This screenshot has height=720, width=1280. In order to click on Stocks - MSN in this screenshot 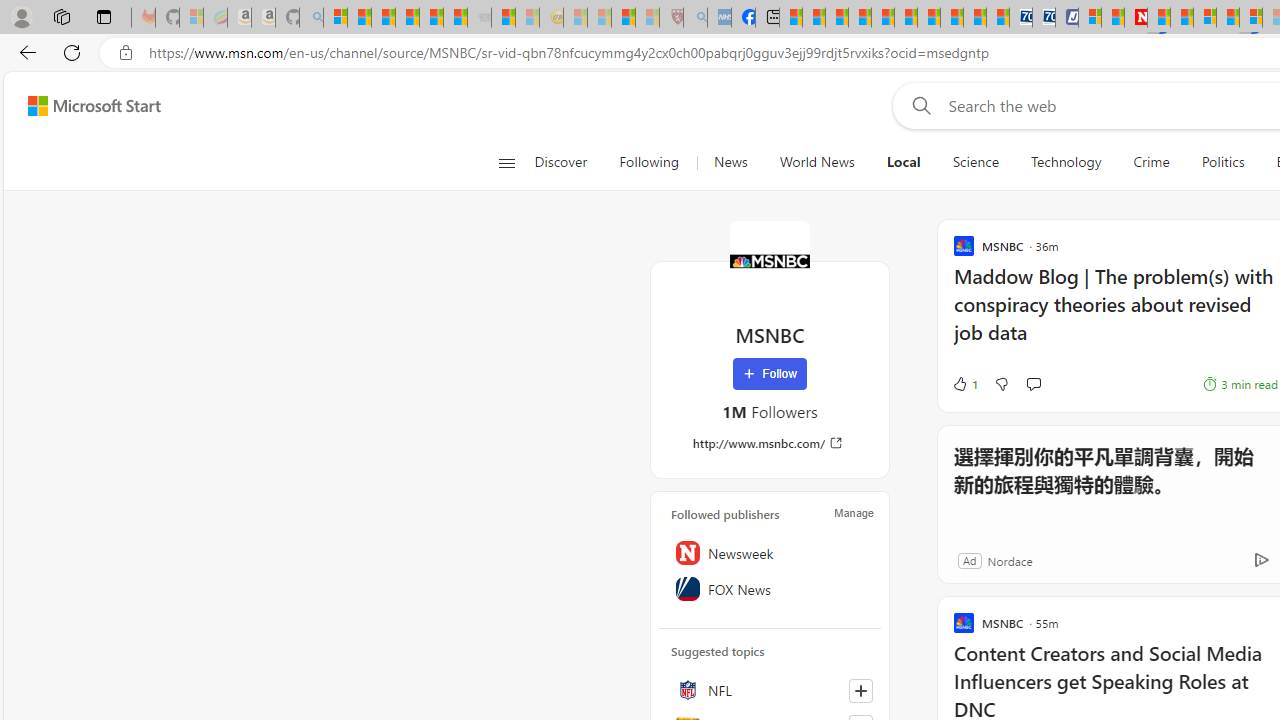, I will do `click(456, 18)`.